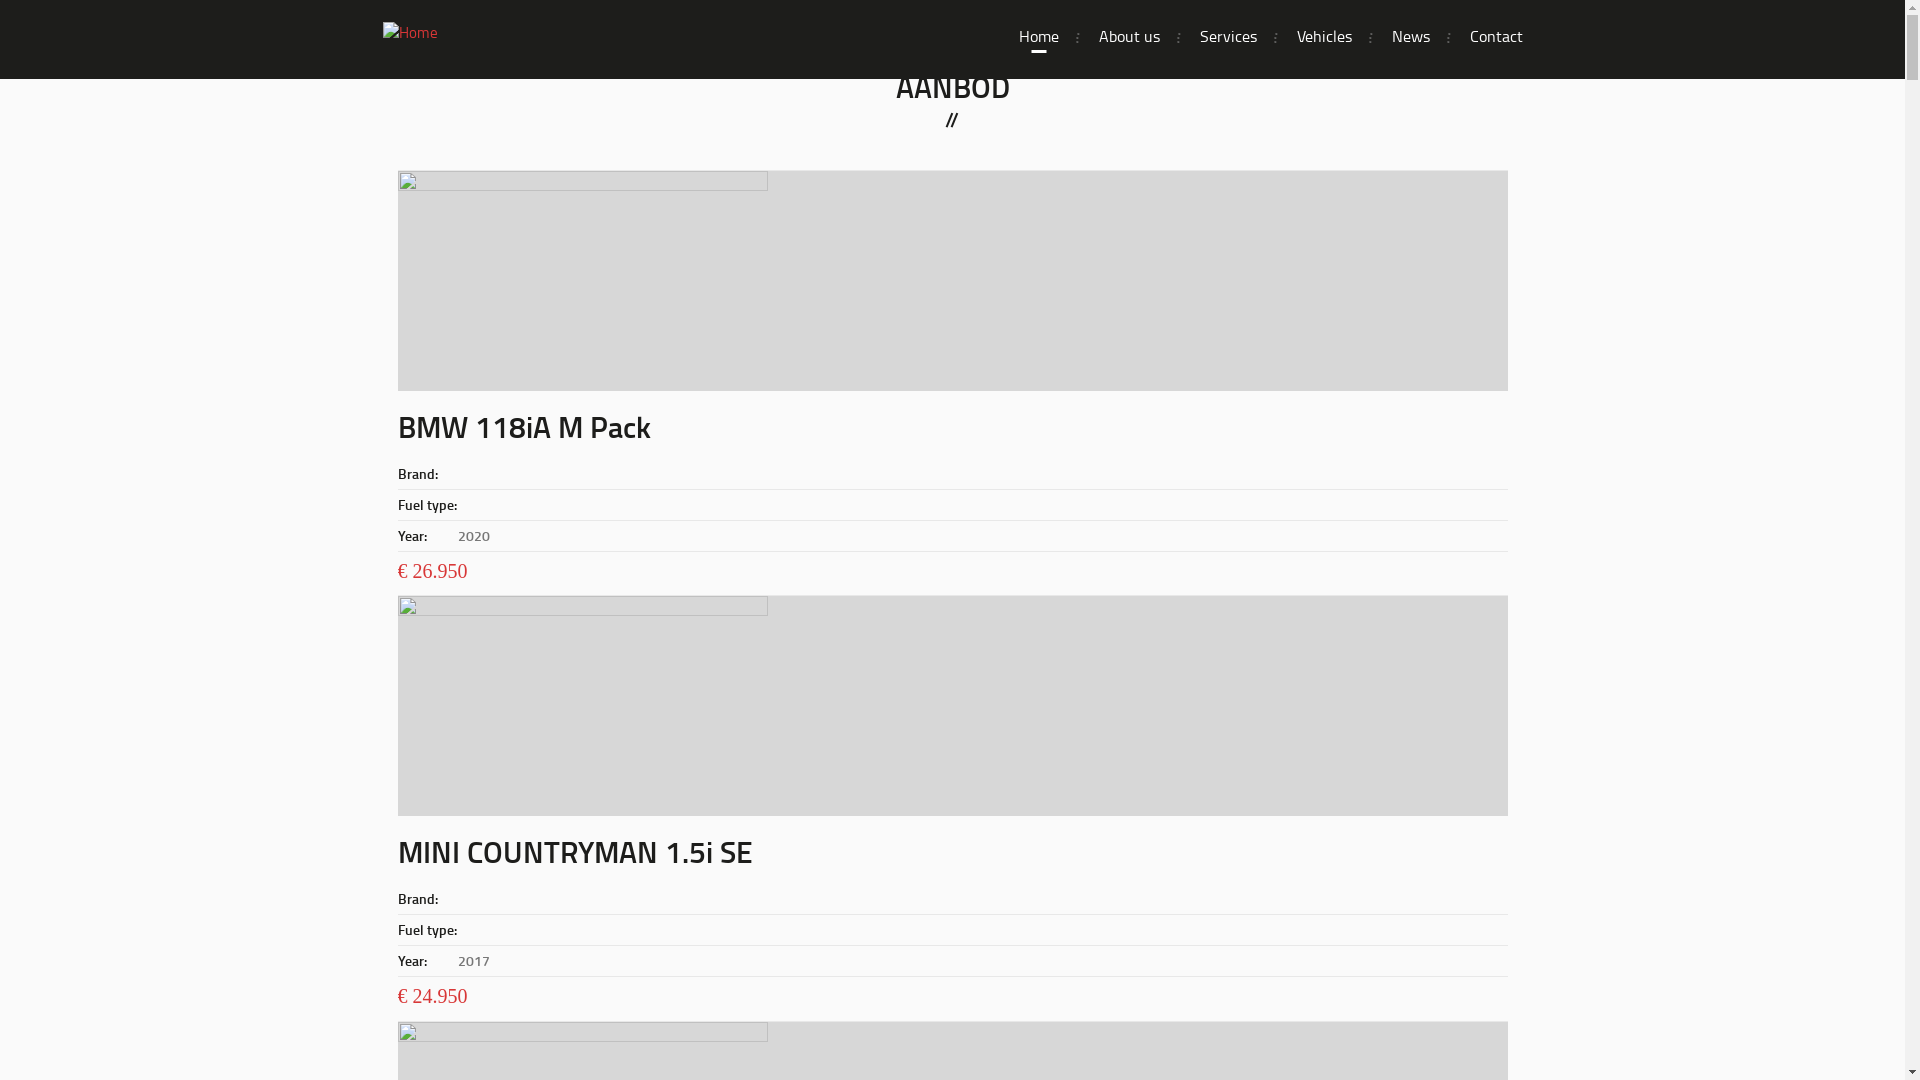 The image size is (1920, 1080). What do you see at coordinates (1411, 36) in the screenshot?
I see `News` at bounding box center [1411, 36].